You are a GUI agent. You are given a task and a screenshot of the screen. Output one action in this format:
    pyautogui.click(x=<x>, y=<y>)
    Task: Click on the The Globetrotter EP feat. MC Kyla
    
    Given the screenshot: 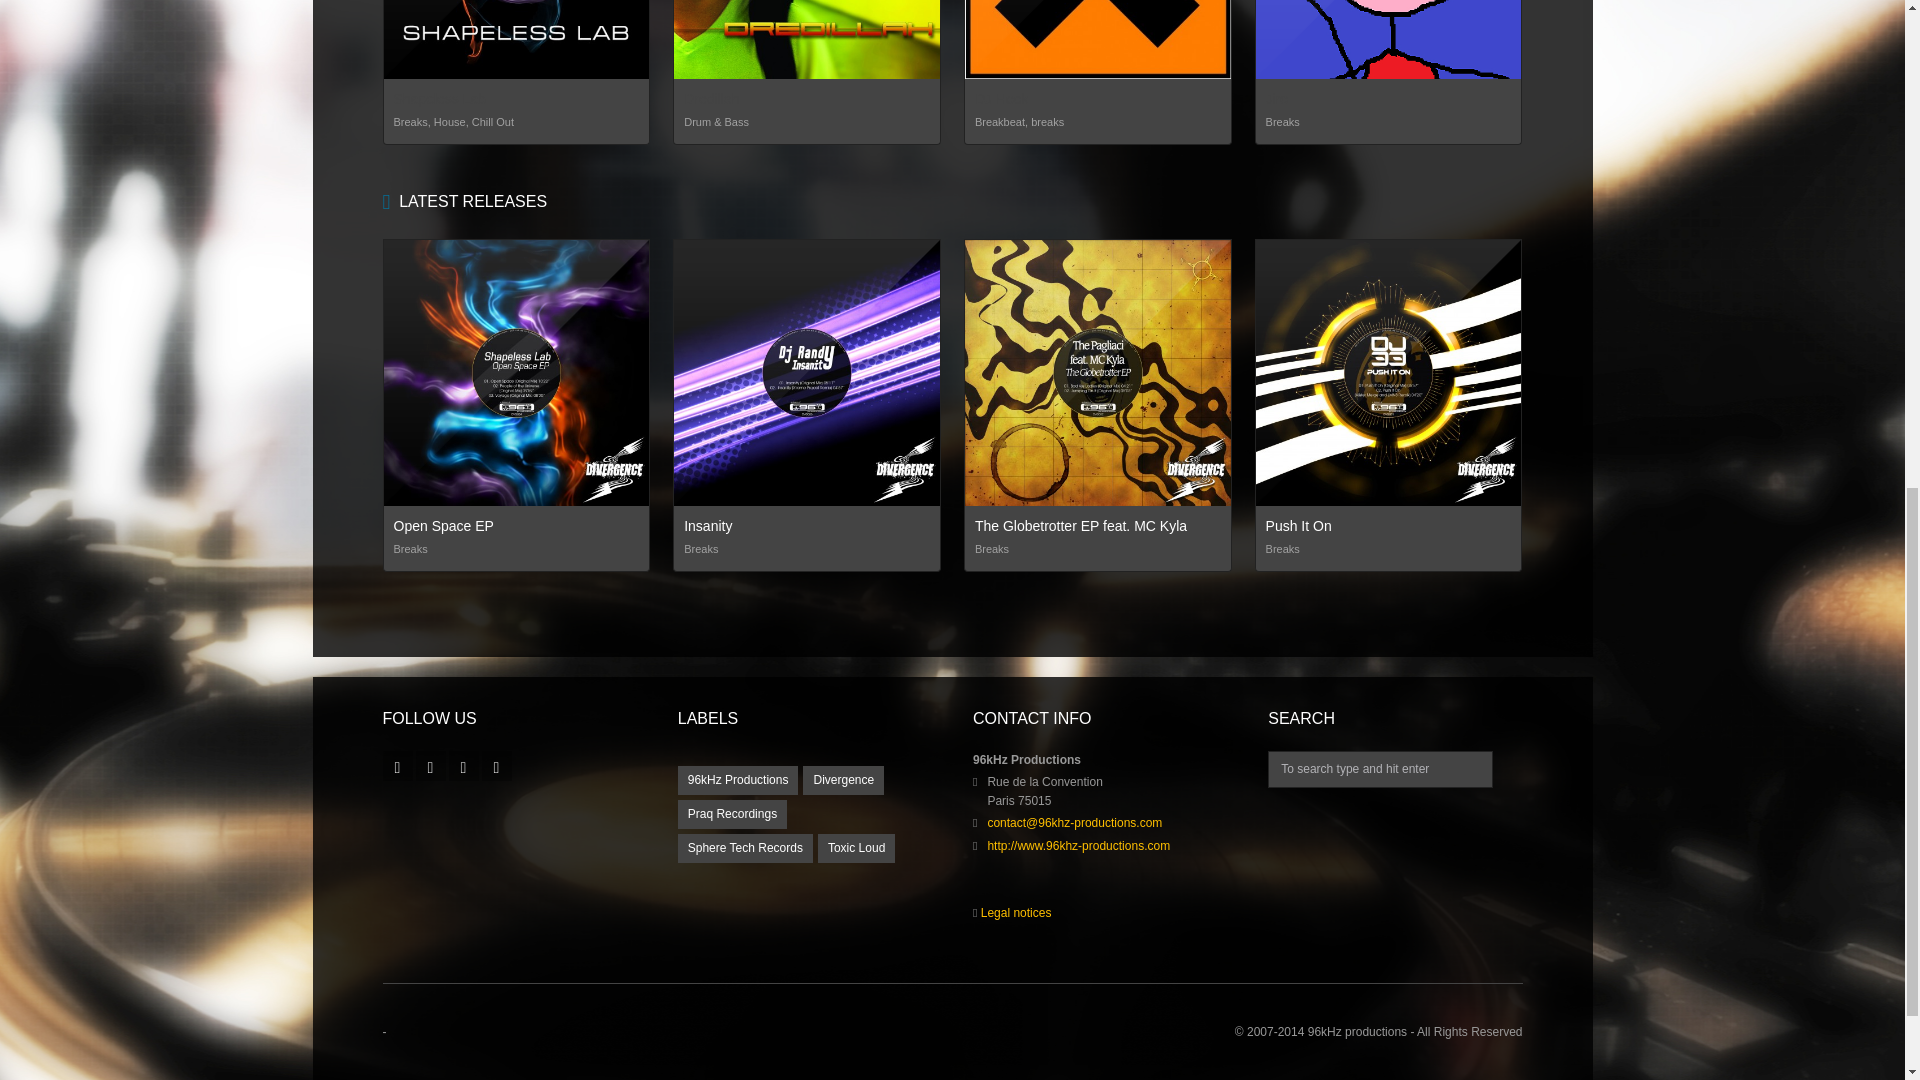 What is the action you would take?
    pyautogui.click(x=1080, y=526)
    